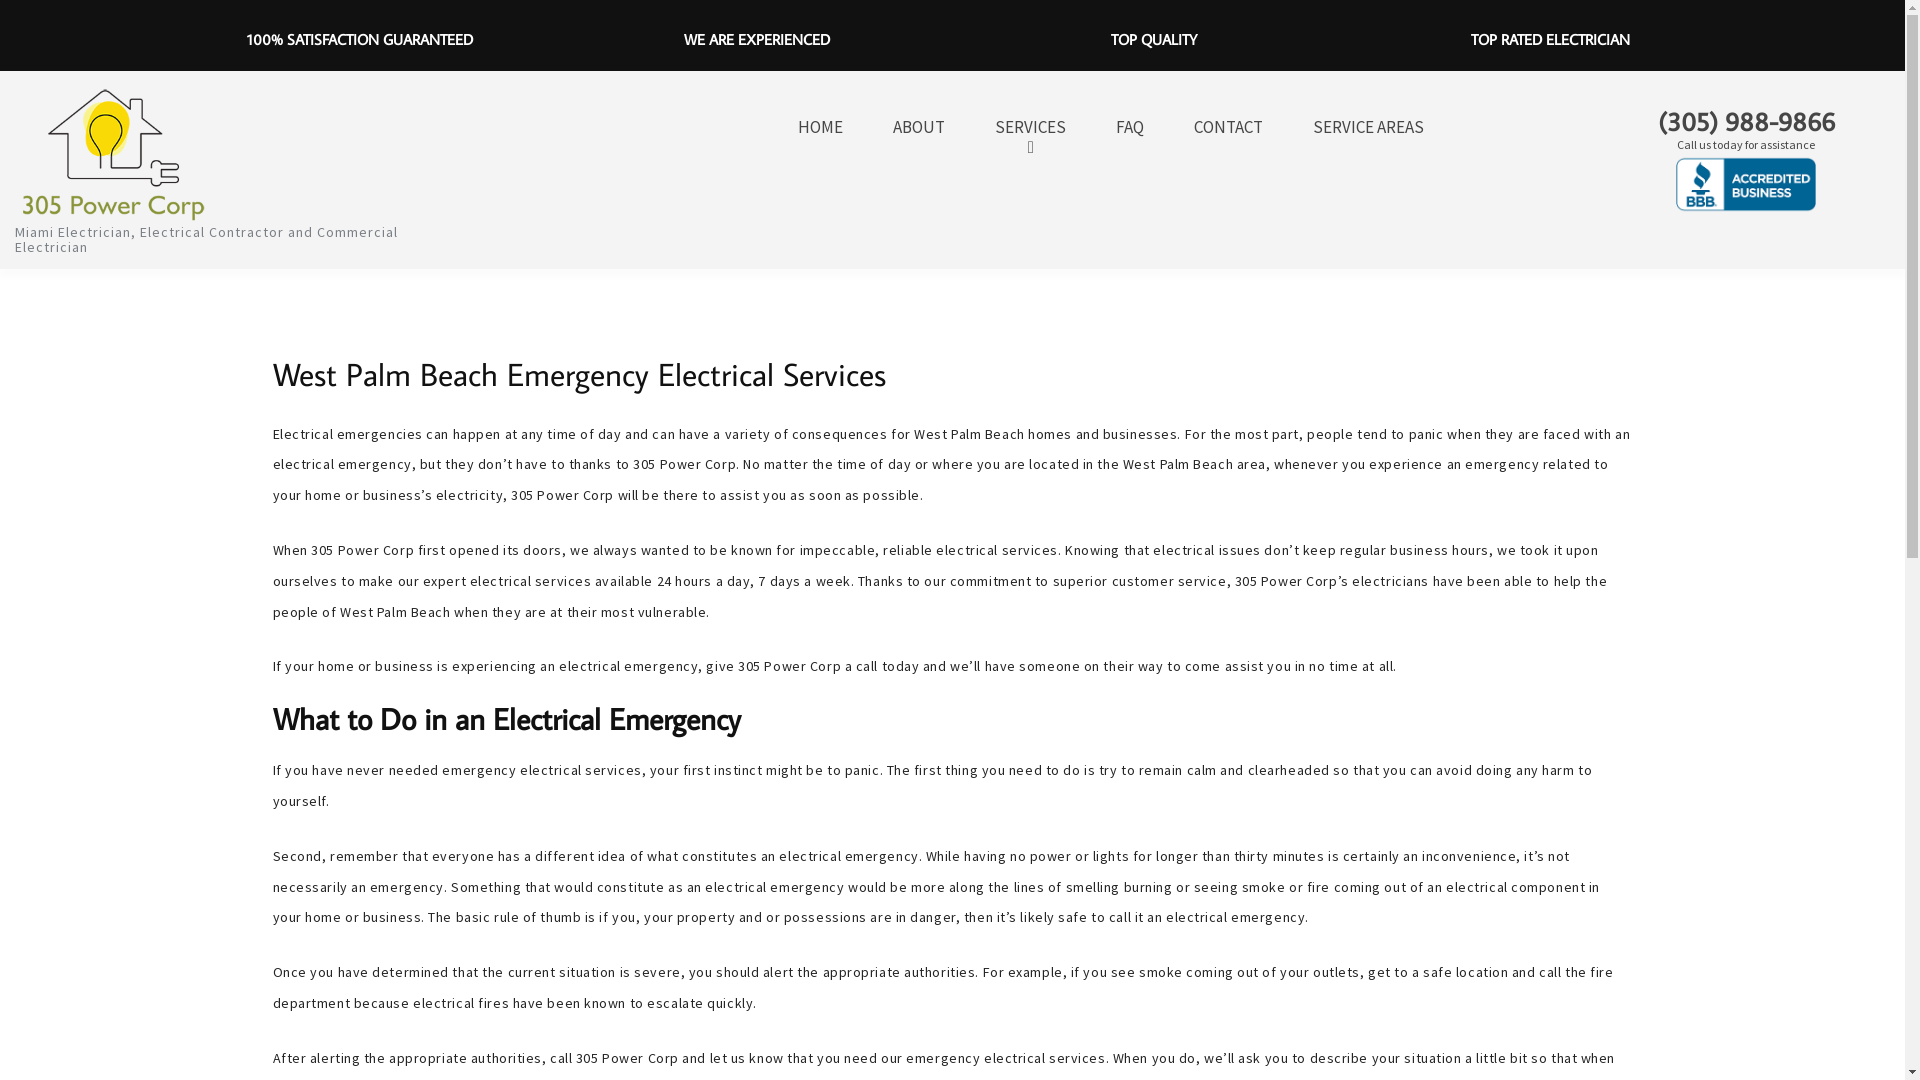  Describe the element at coordinates (1228, 128) in the screenshot. I see `CONTACT` at that location.